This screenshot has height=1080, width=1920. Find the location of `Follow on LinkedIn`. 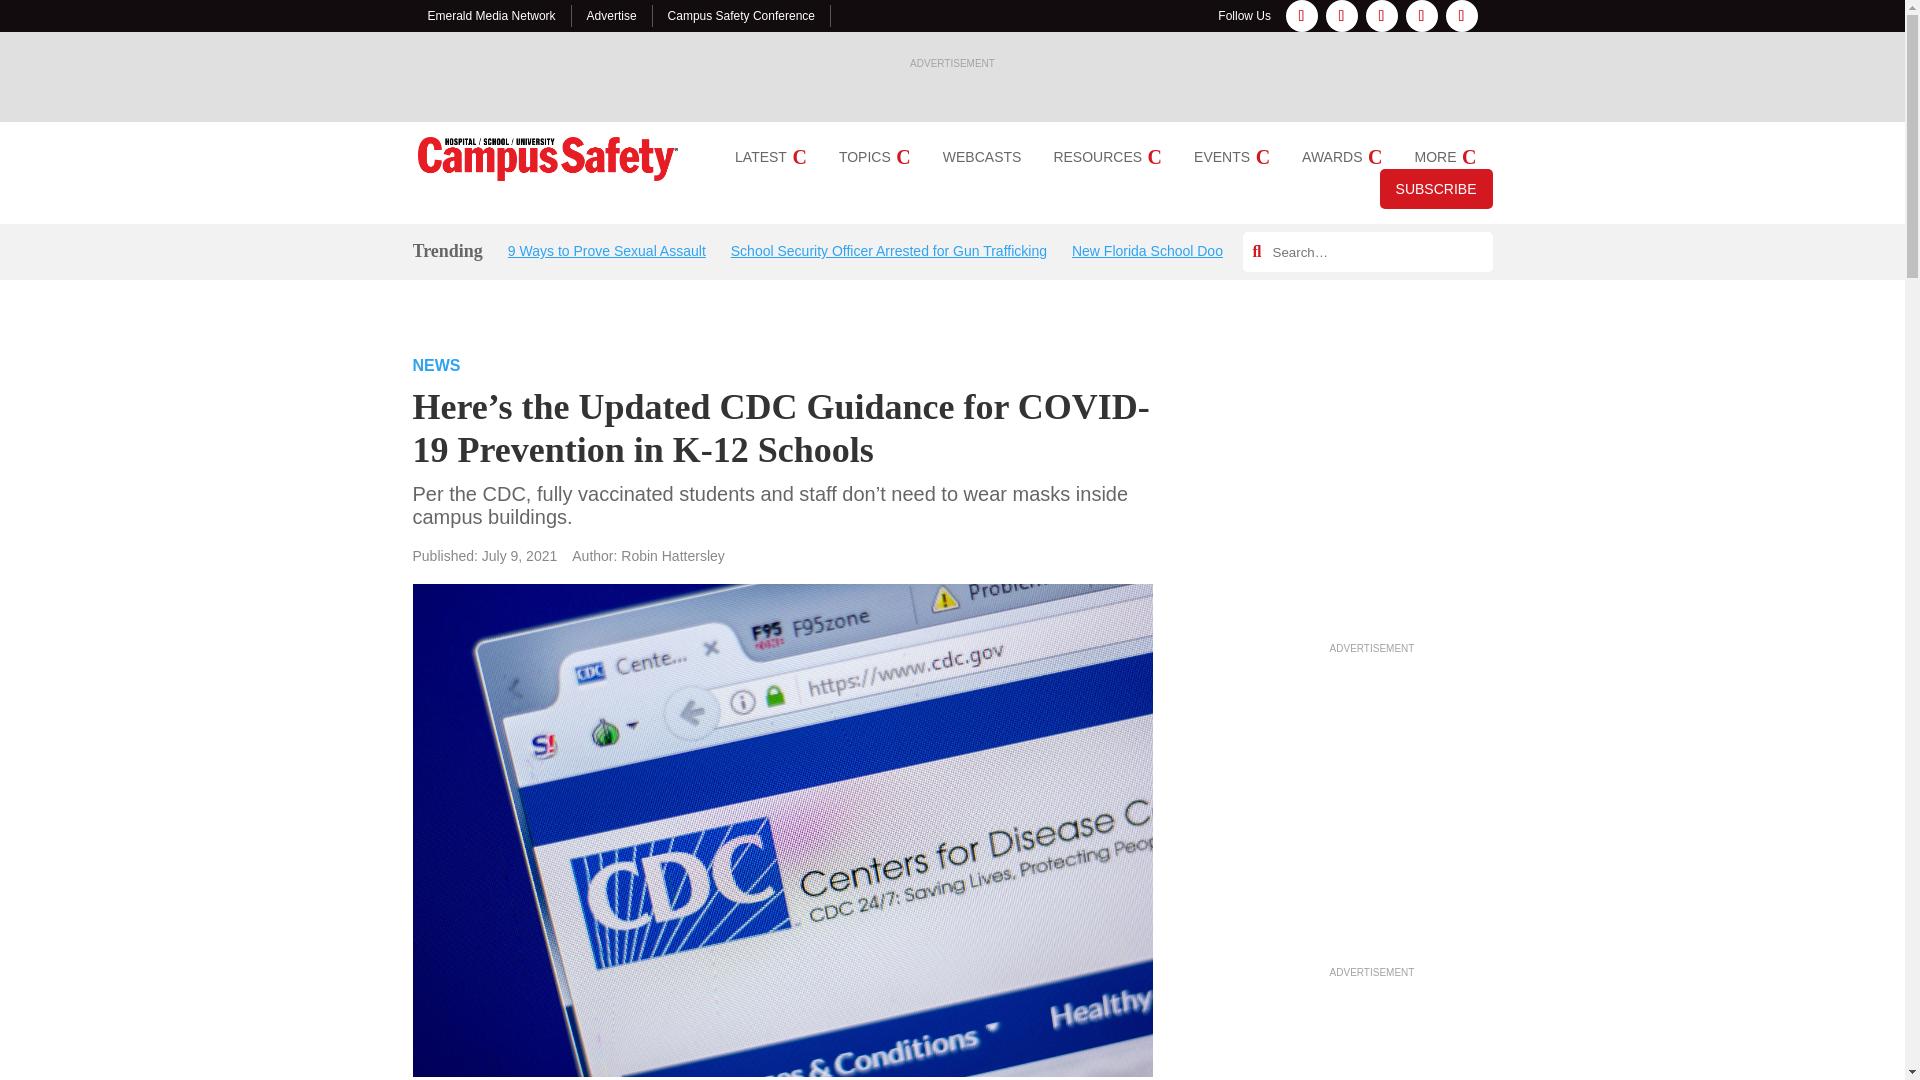

Follow on LinkedIn is located at coordinates (1381, 16).